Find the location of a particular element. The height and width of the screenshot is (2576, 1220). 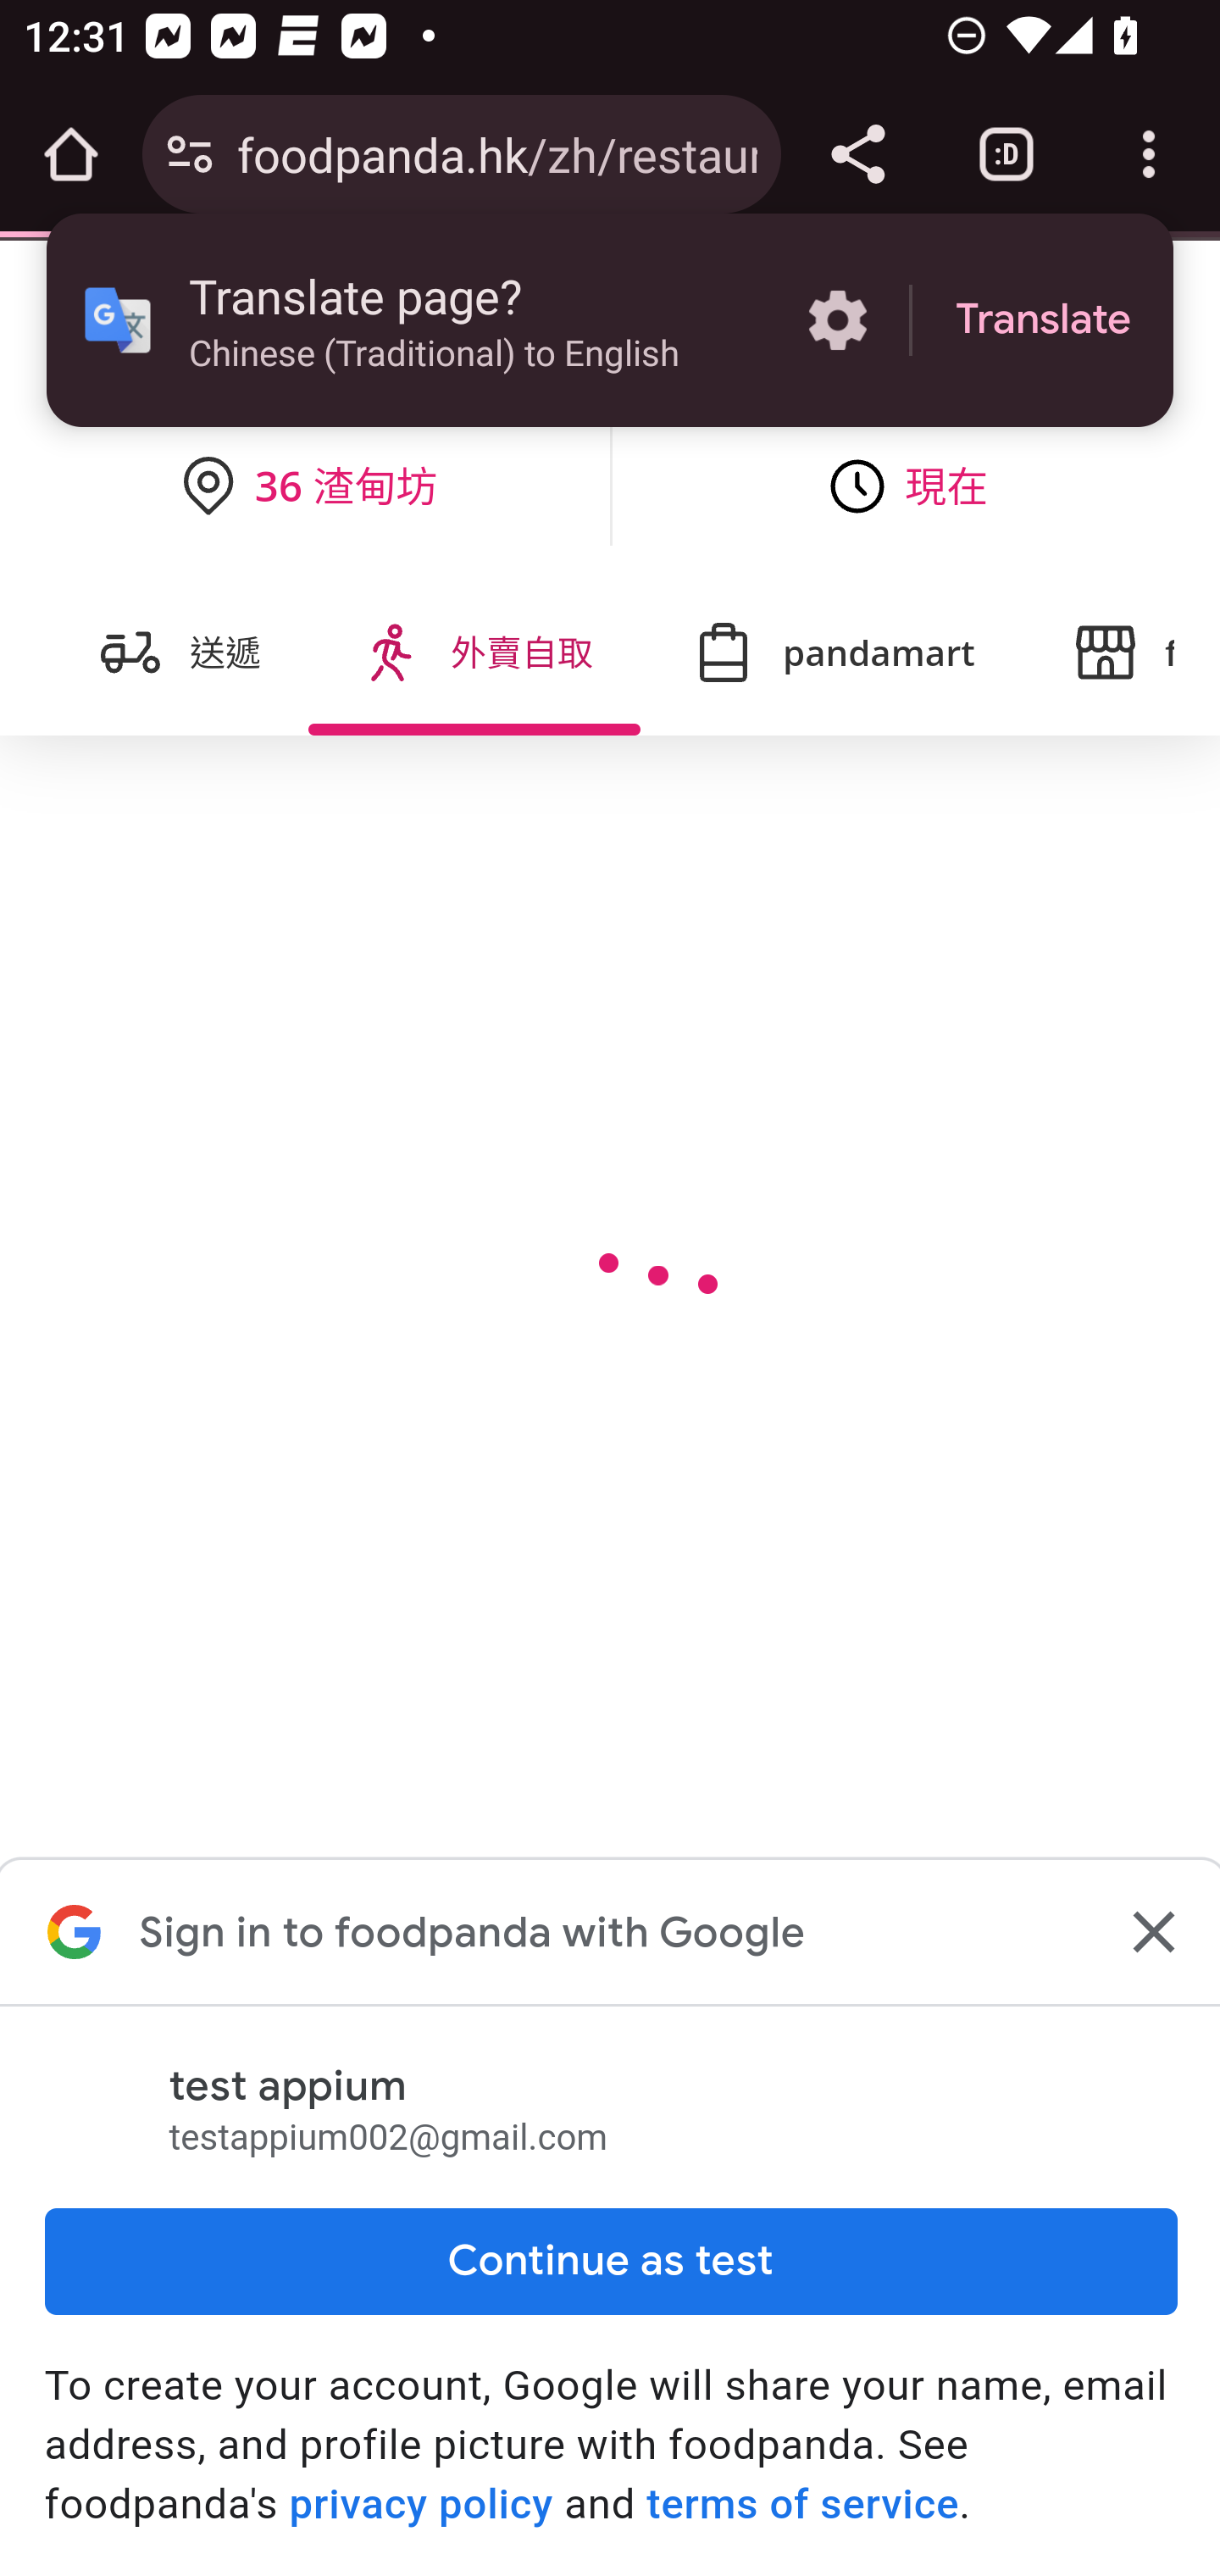

More options in the Translate page? is located at coordinates (837, 320).